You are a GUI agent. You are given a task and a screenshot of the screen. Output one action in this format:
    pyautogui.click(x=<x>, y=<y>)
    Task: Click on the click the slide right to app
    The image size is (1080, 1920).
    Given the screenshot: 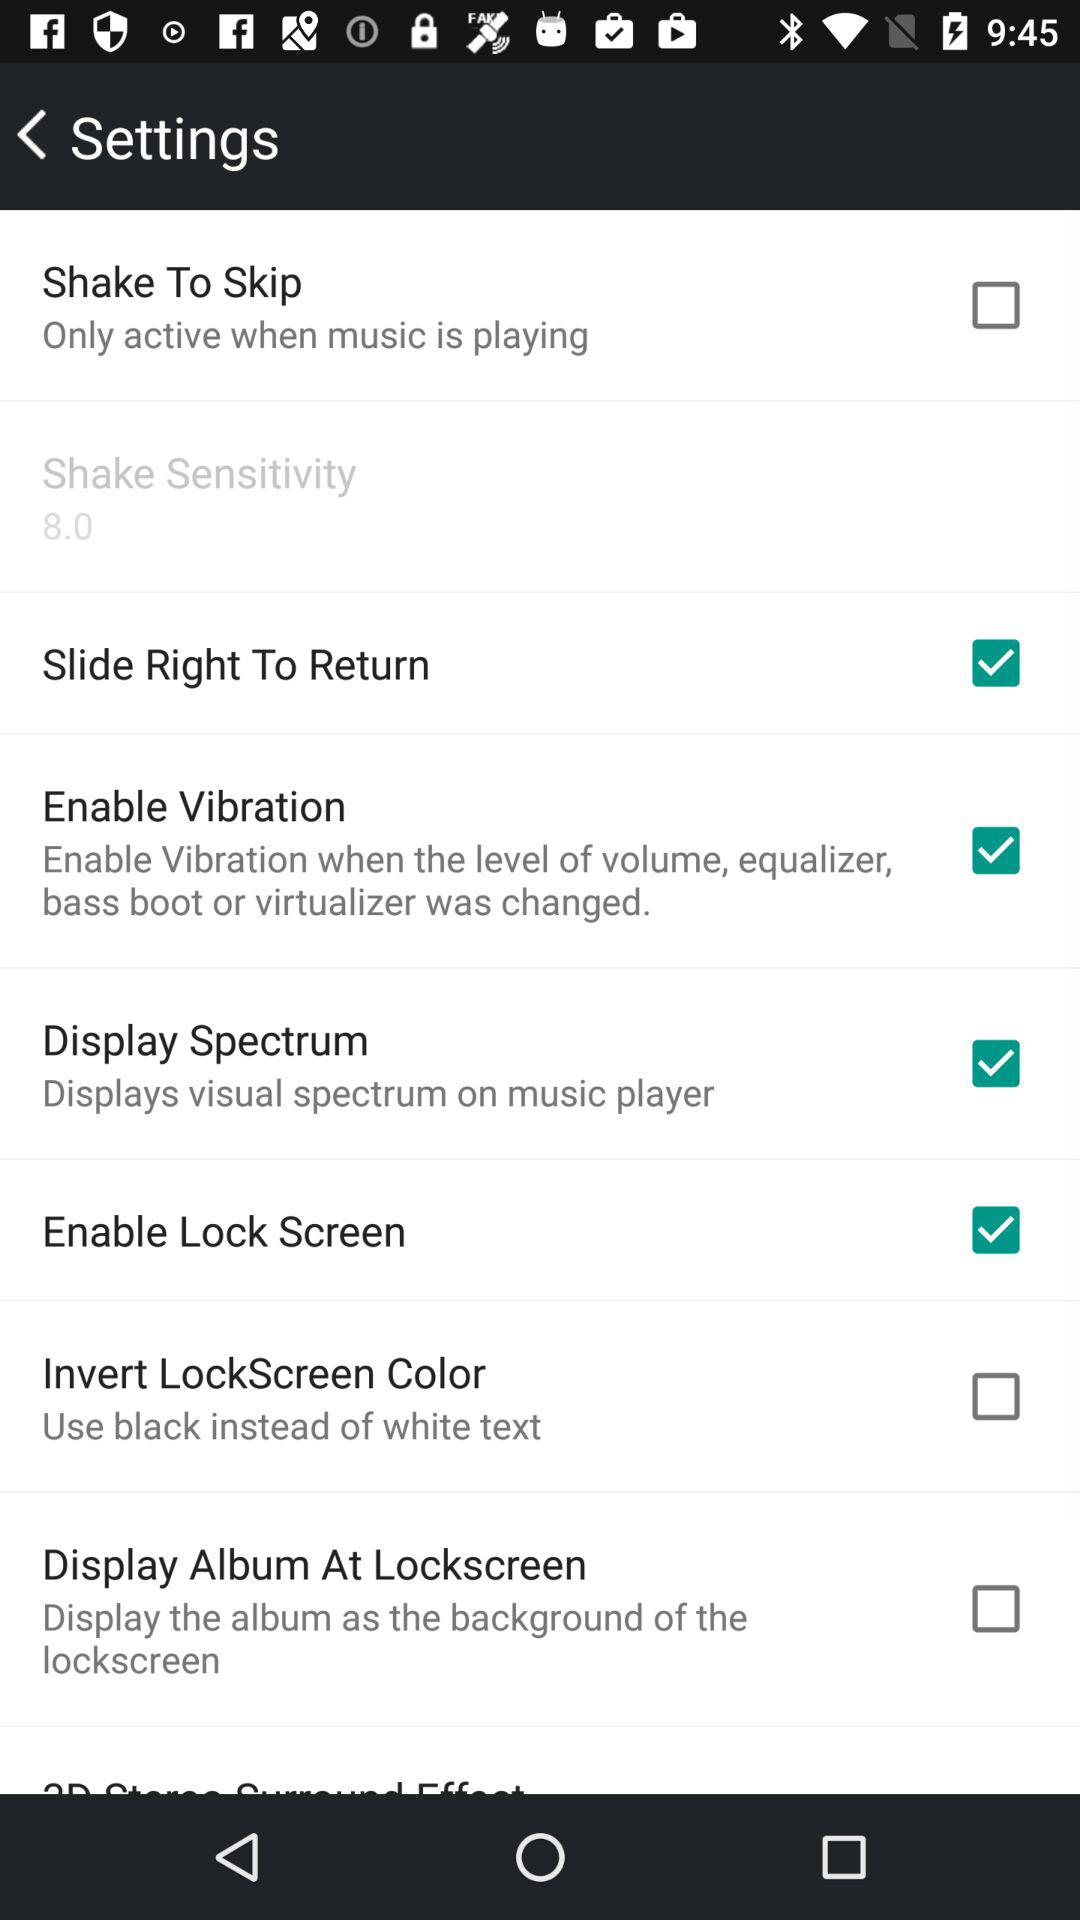 What is the action you would take?
    pyautogui.click(x=236, y=662)
    